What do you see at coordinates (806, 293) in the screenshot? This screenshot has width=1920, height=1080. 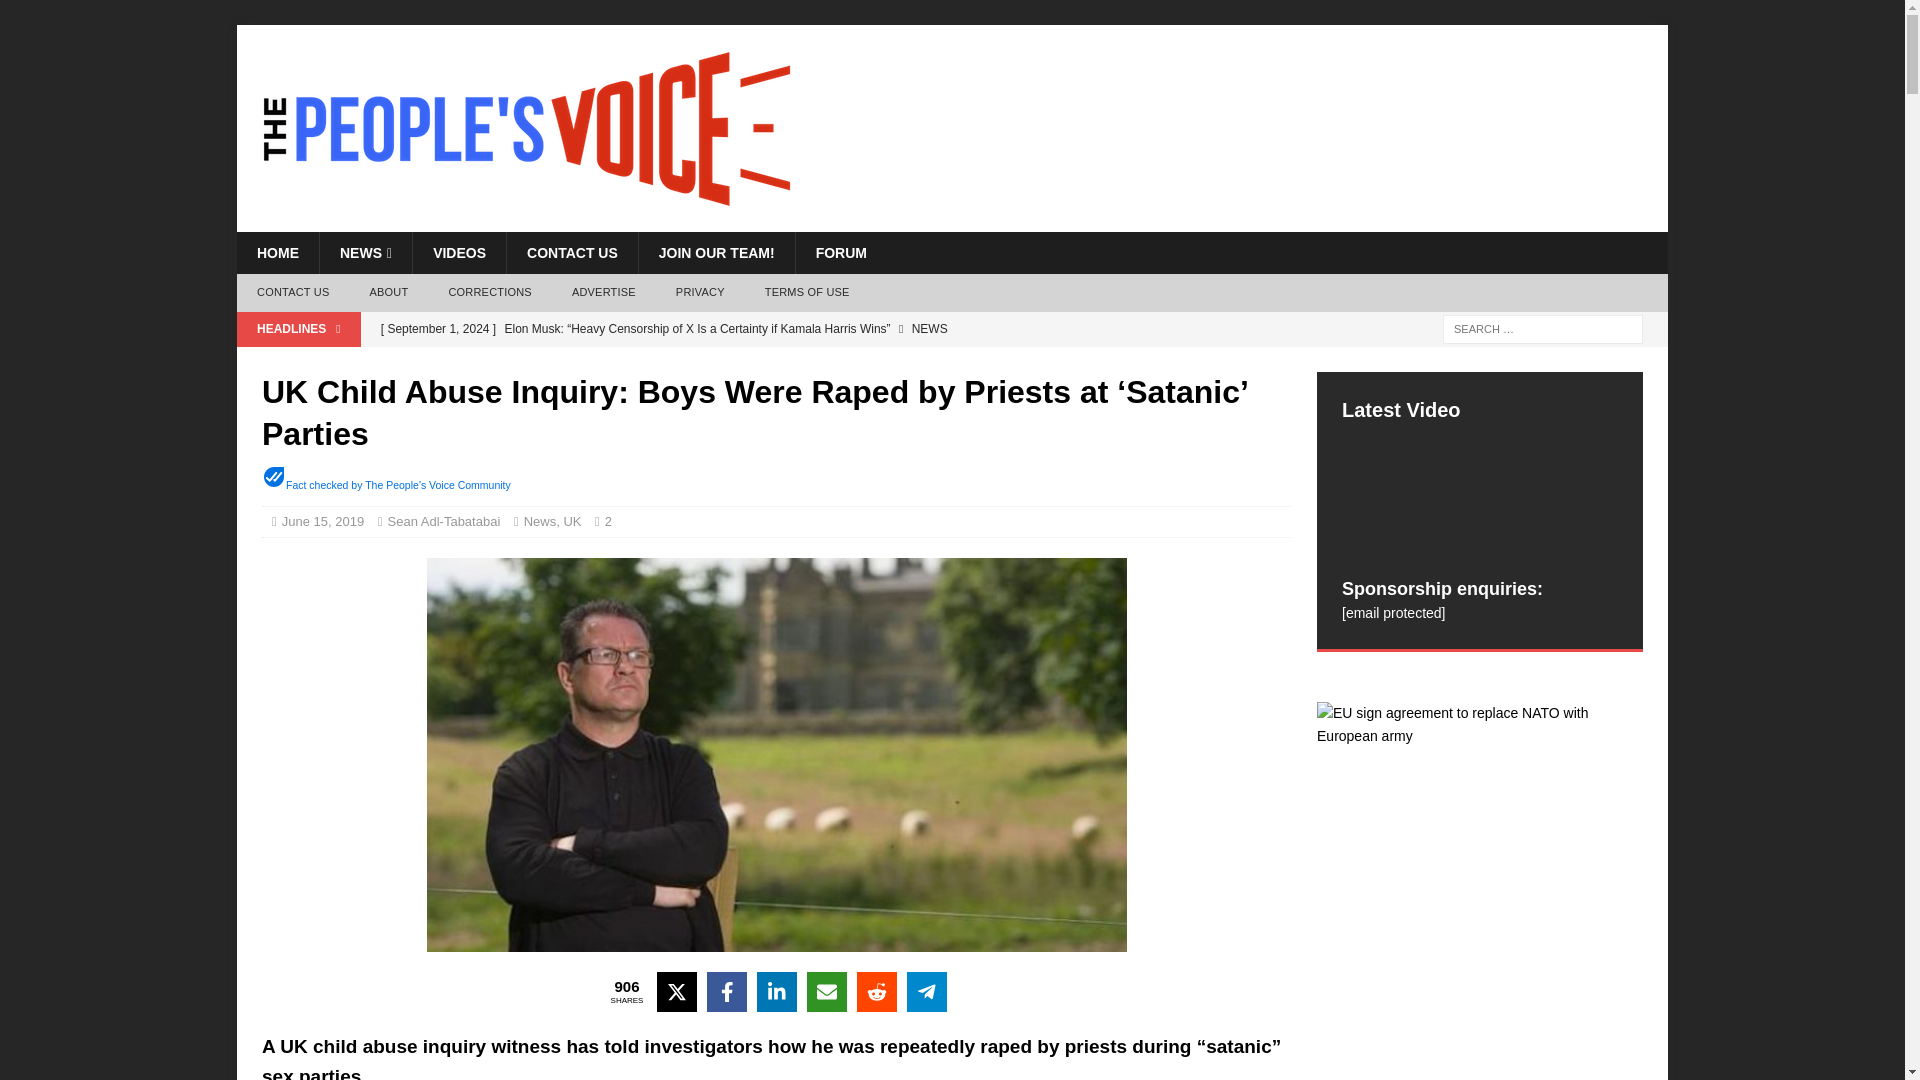 I see `TERMS OF USE` at bounding box center [806, 293].